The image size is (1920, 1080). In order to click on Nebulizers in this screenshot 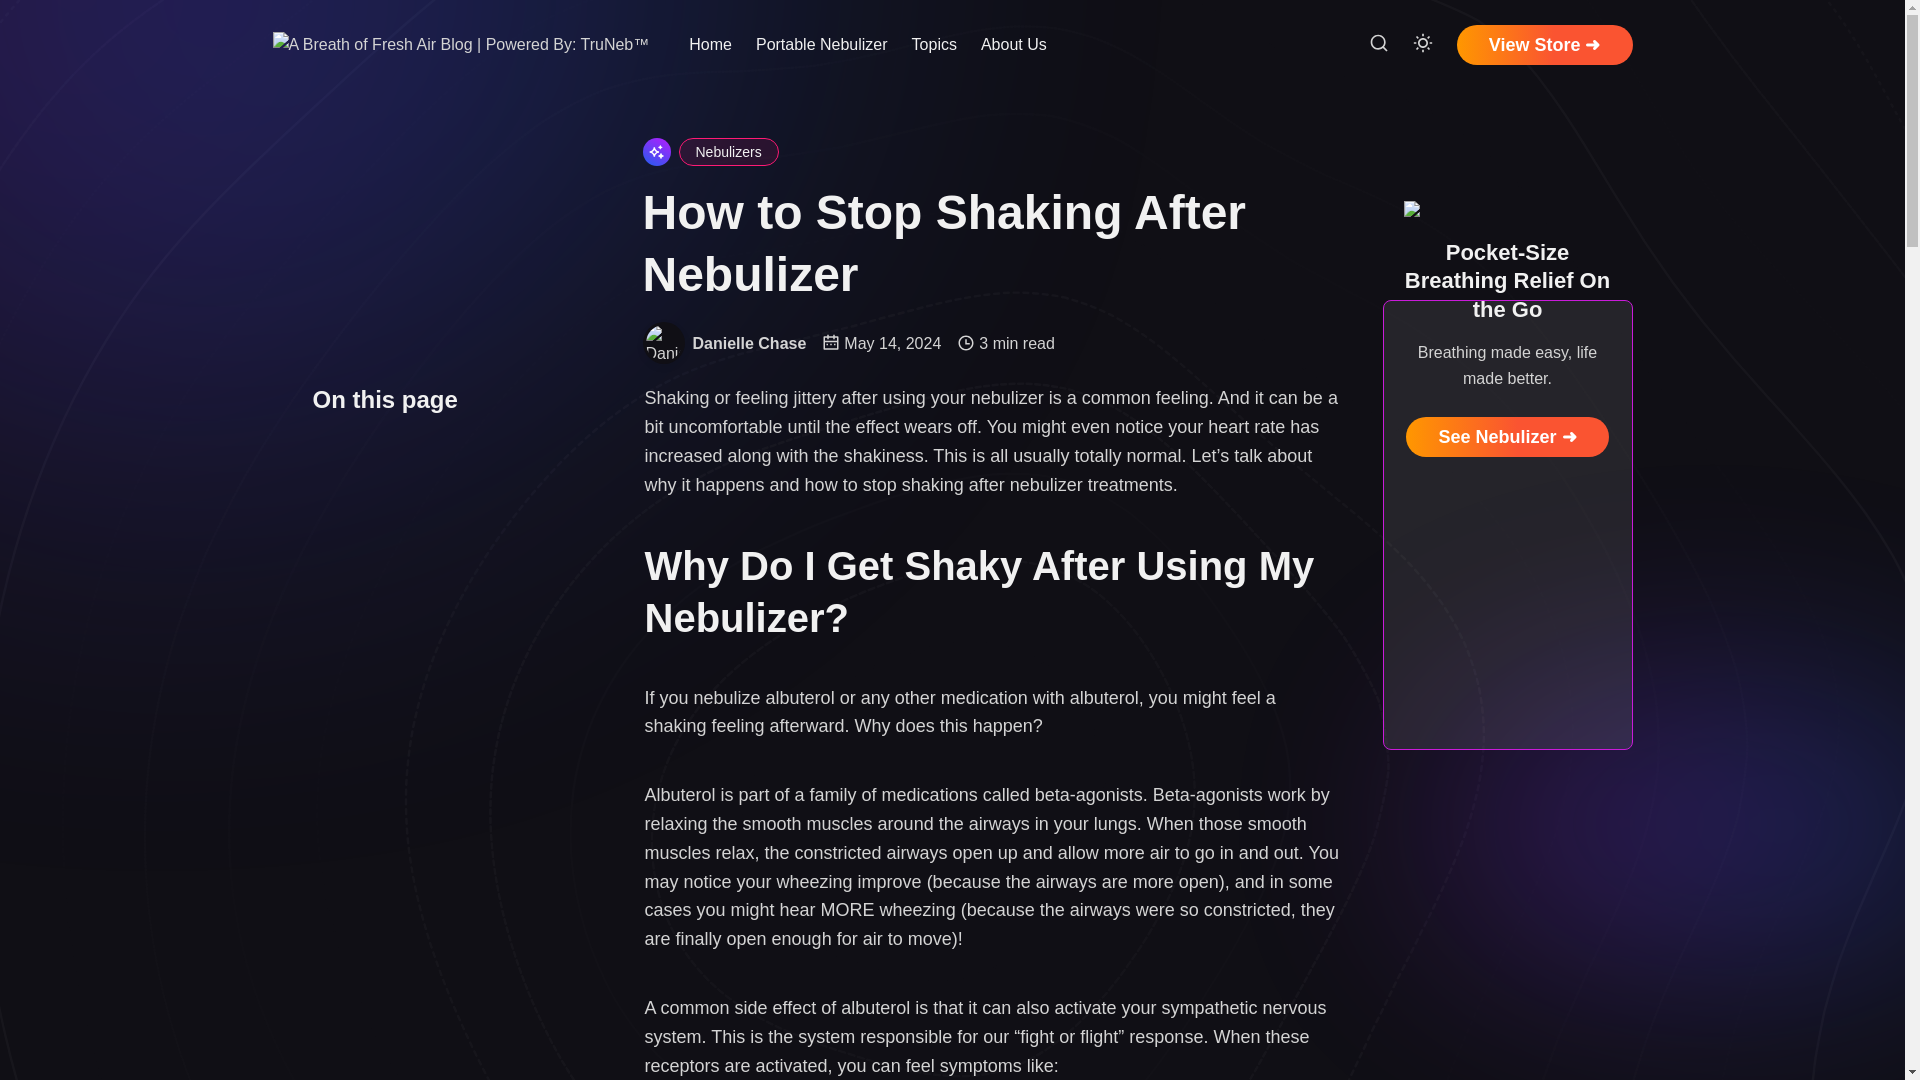, I will do `click(727, 152)`.